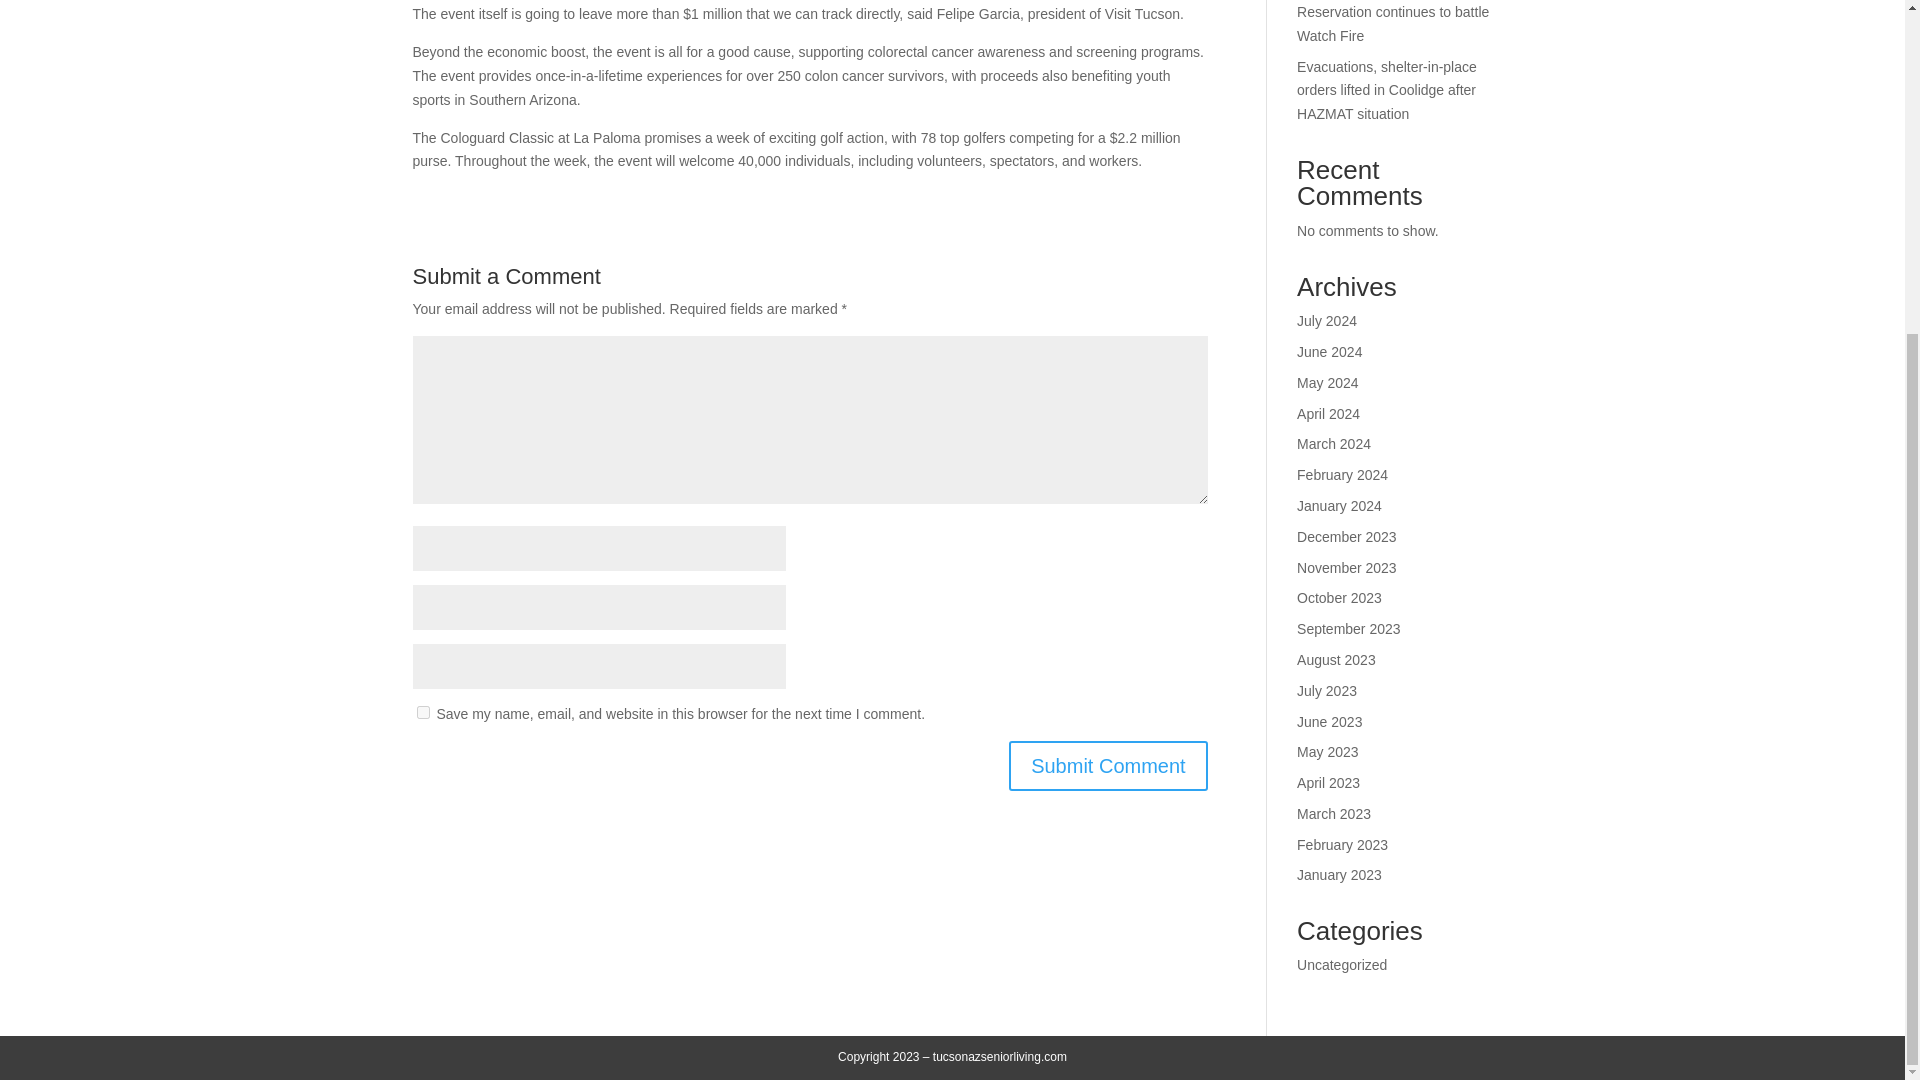 Image resolution: width=1920 pixels, height=1080 pixels. I want to click on March 2023, so click(1334, 813).